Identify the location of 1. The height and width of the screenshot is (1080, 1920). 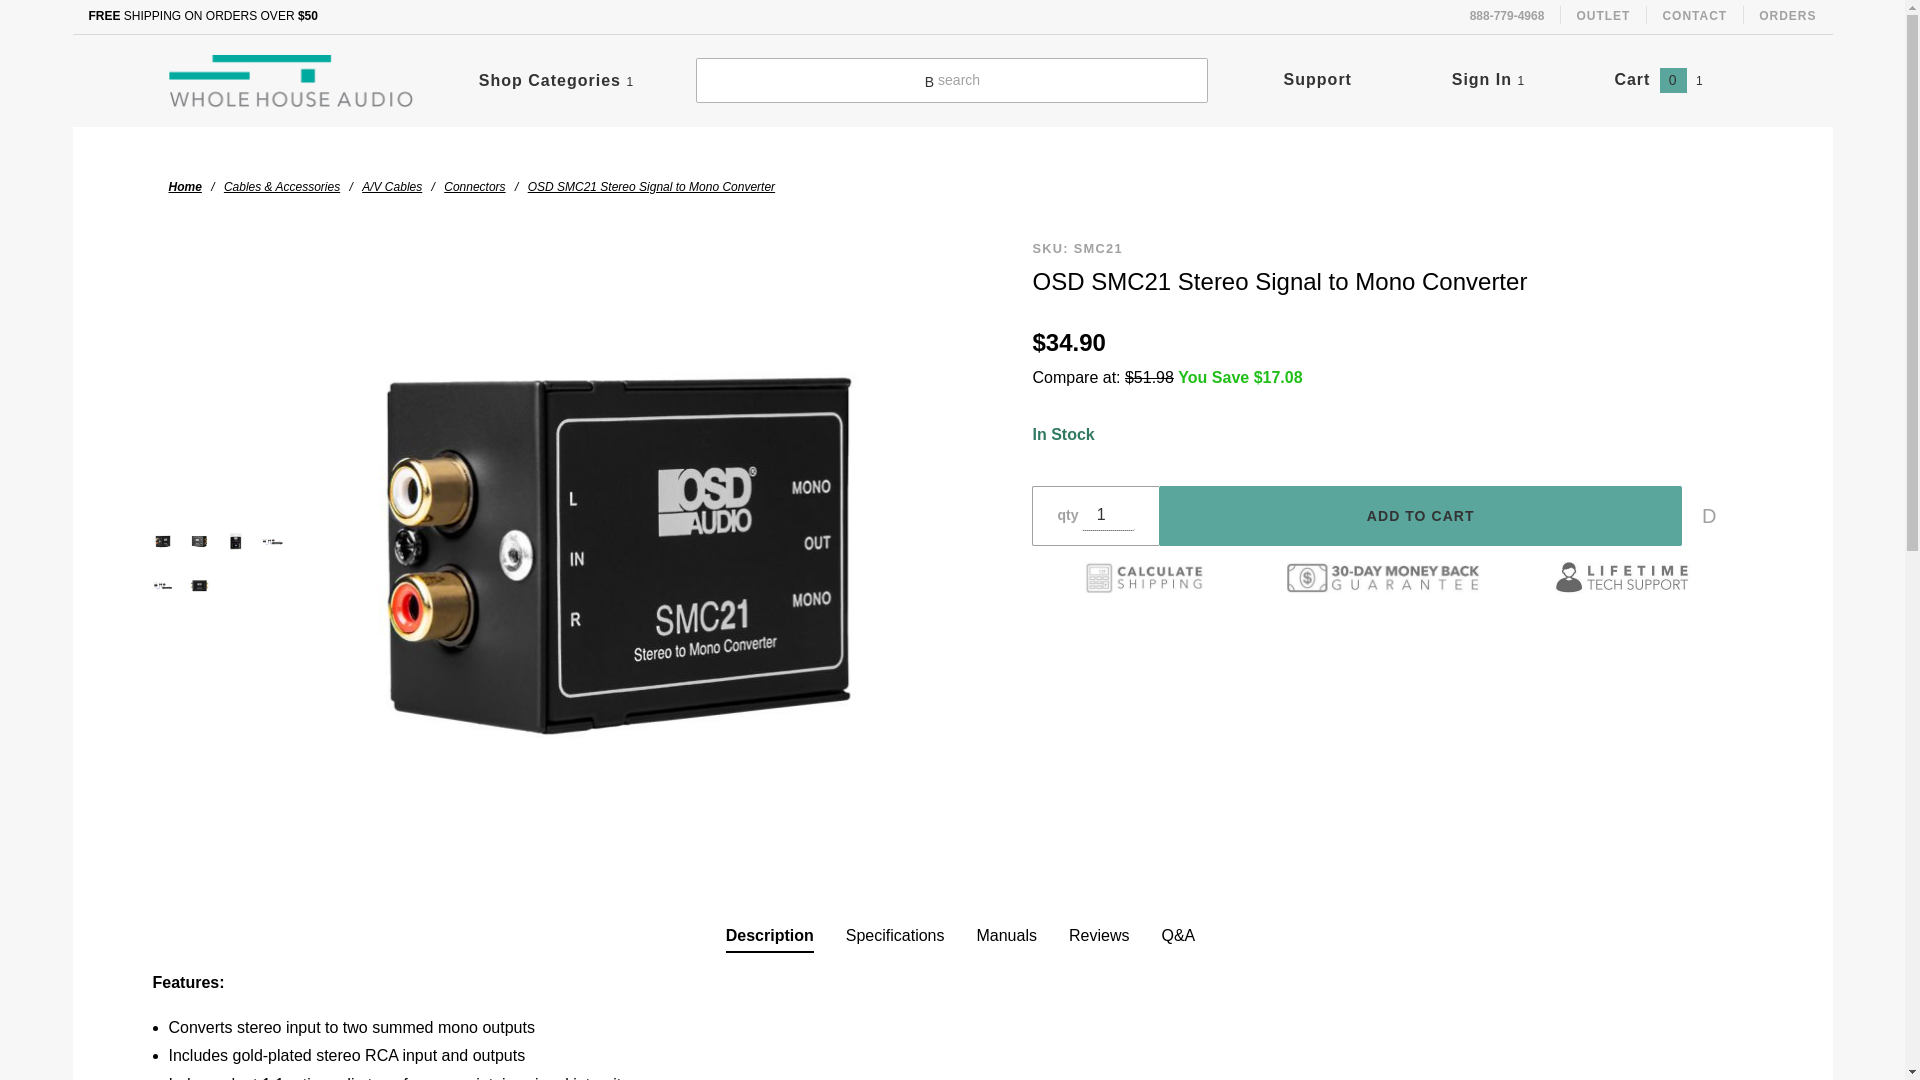
(1108, 516).